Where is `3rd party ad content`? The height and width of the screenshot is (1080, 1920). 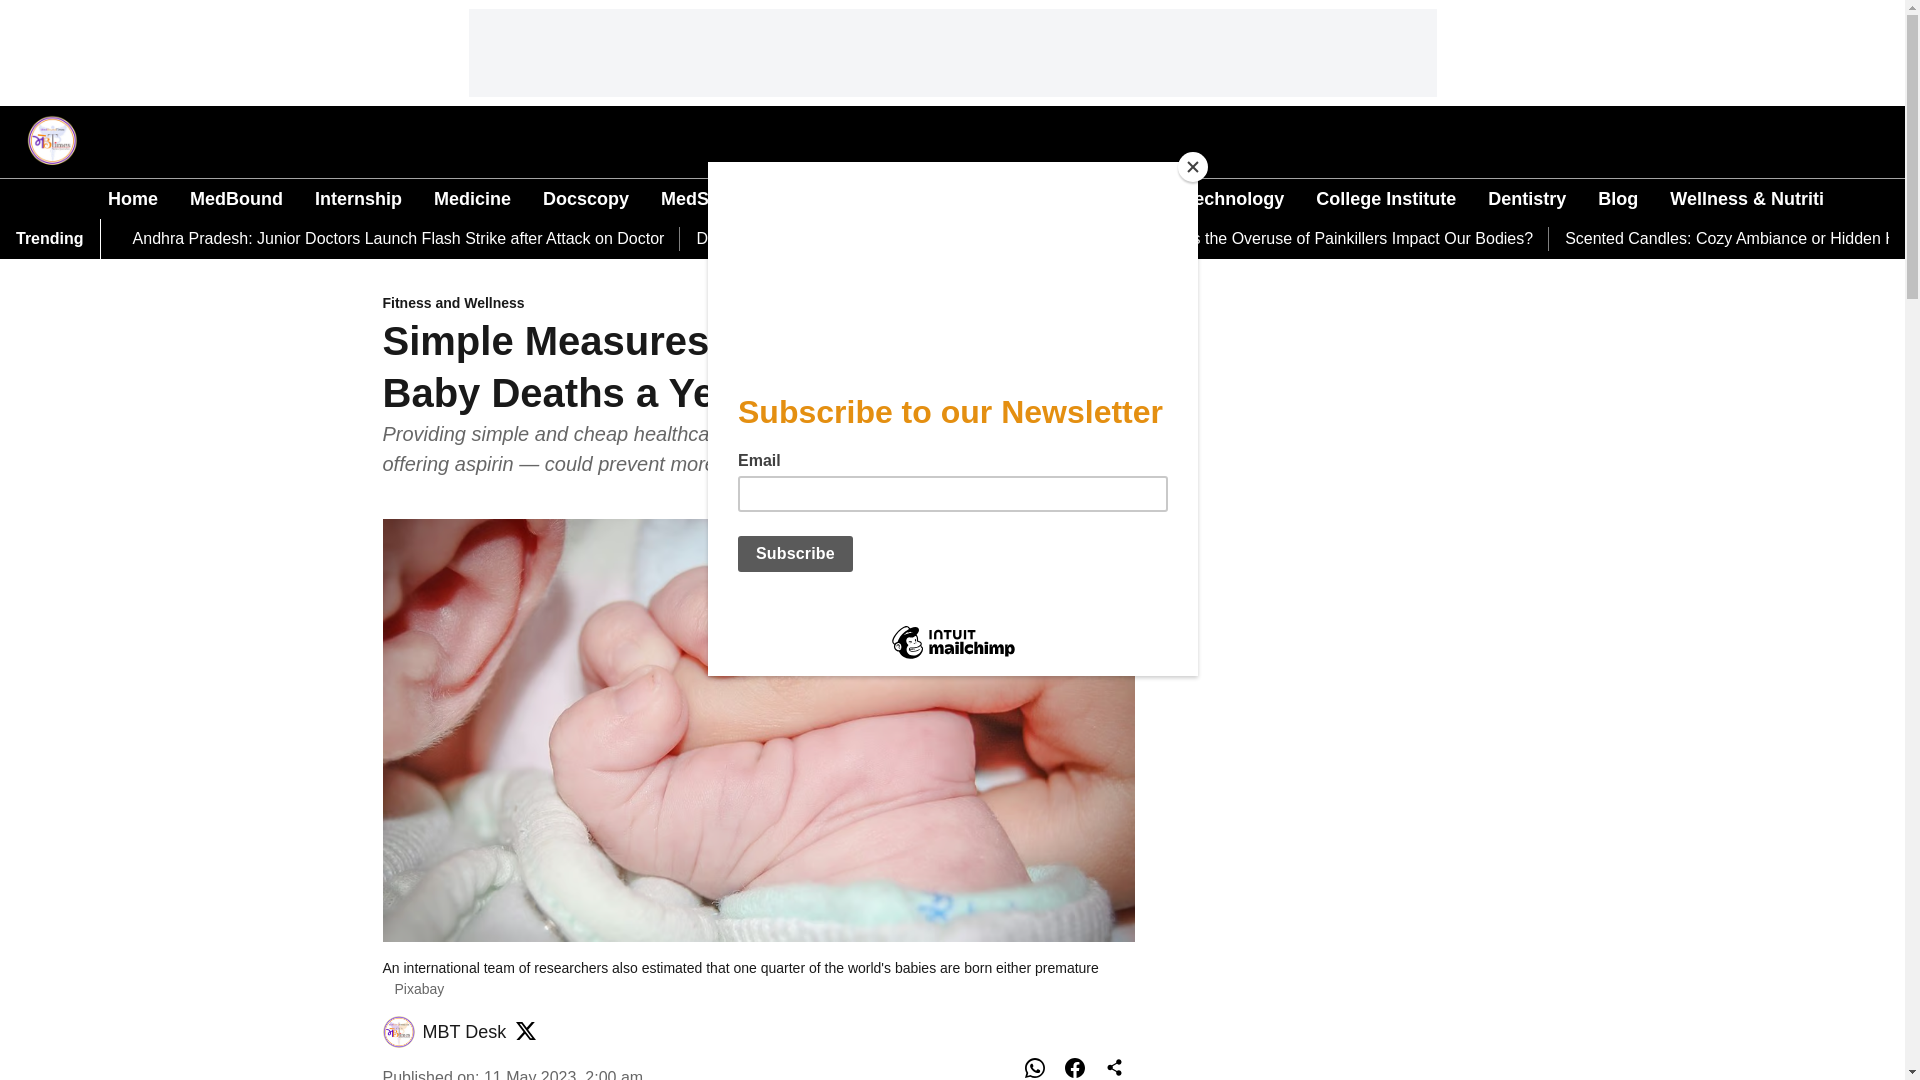
3rd party ad content is located at coordinates (953, 52).